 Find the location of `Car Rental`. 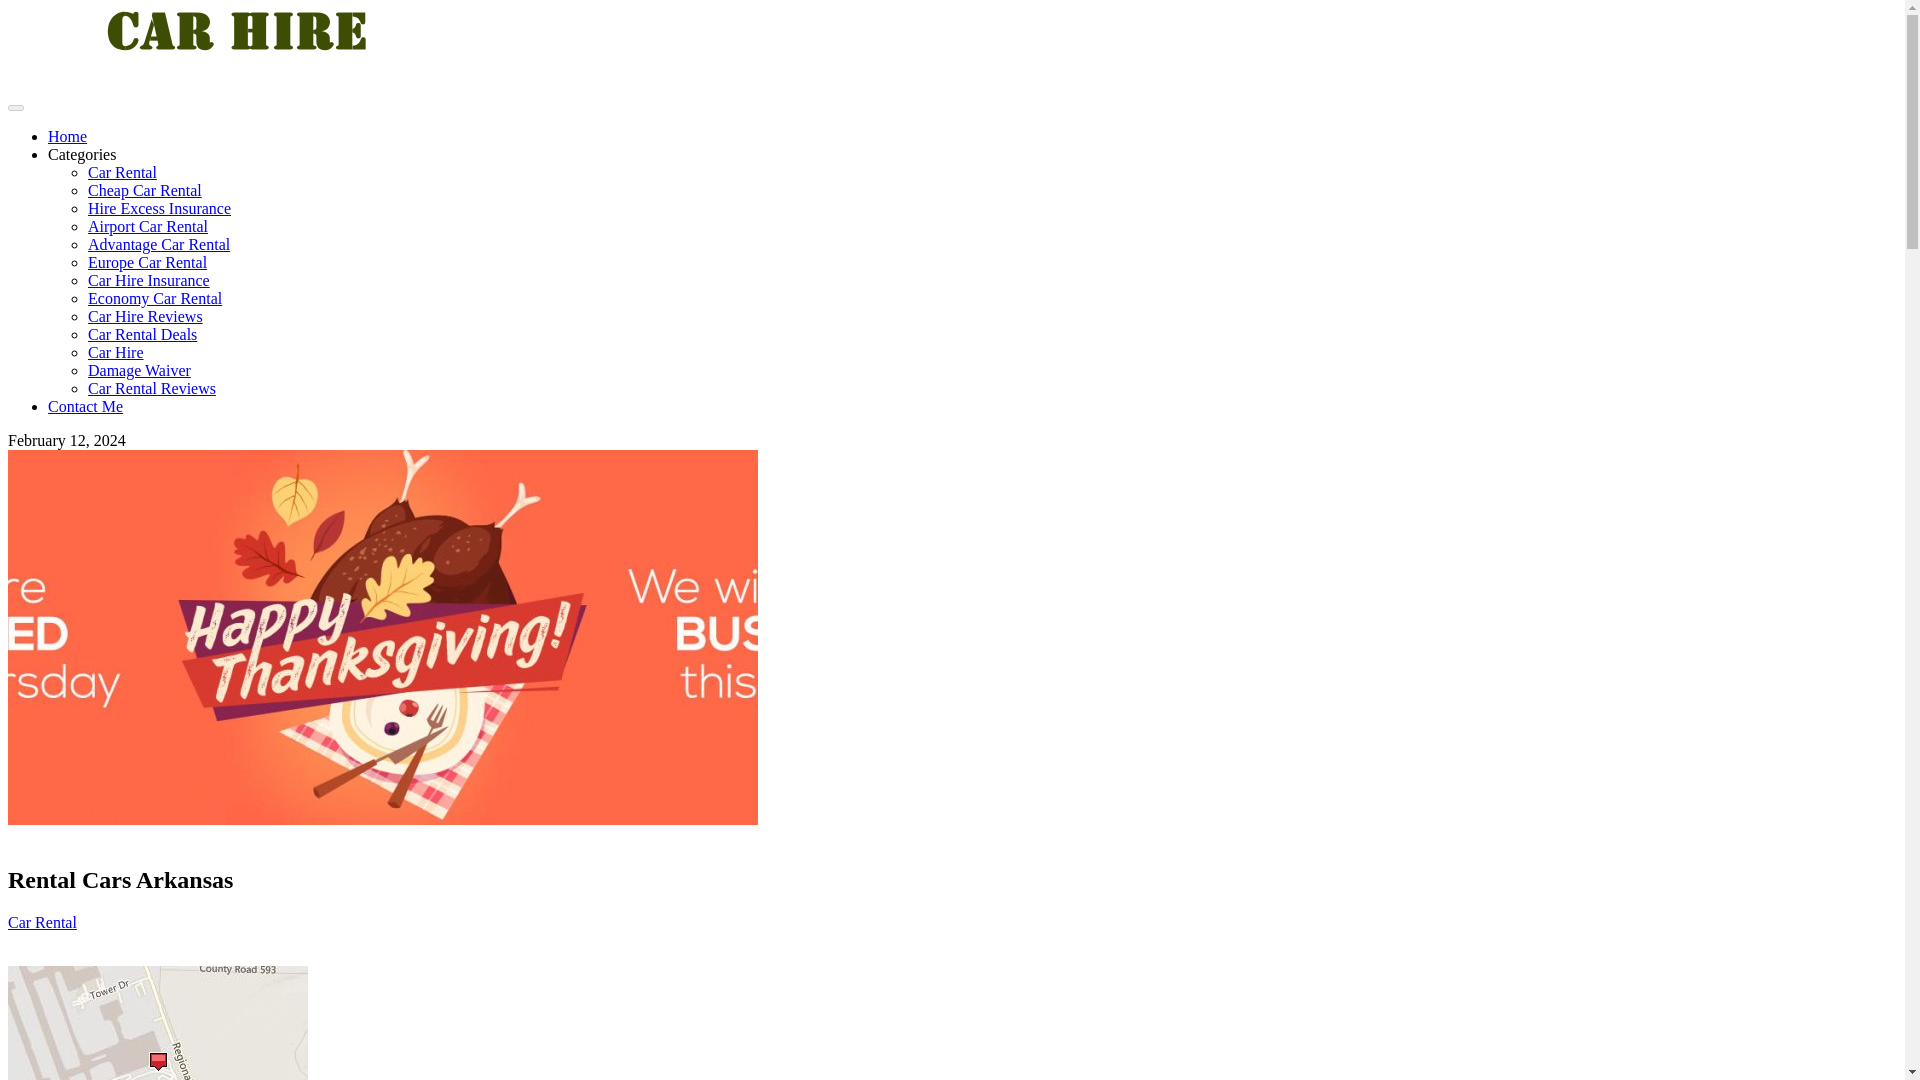

Car Rental is located at coordinates (122, 172).